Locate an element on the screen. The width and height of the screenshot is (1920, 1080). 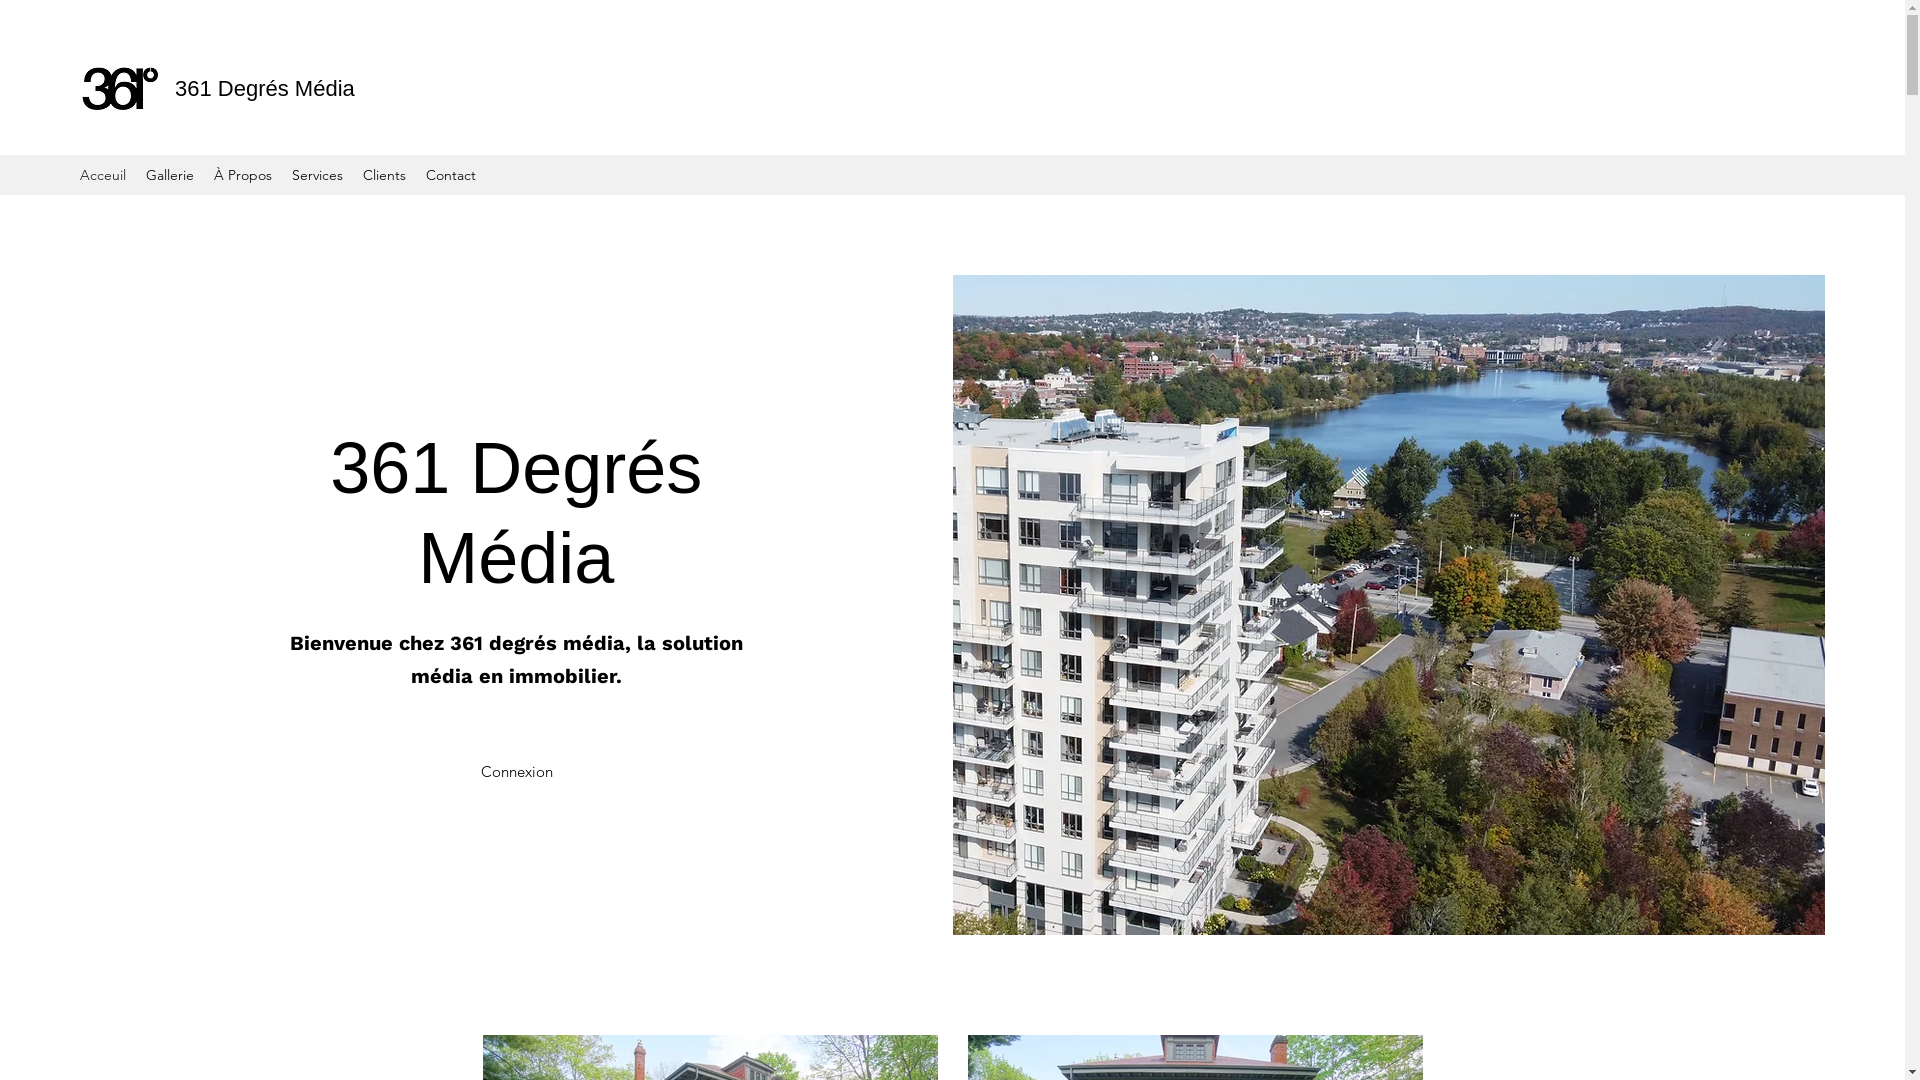
Contact is located at coordinates (451, 175).